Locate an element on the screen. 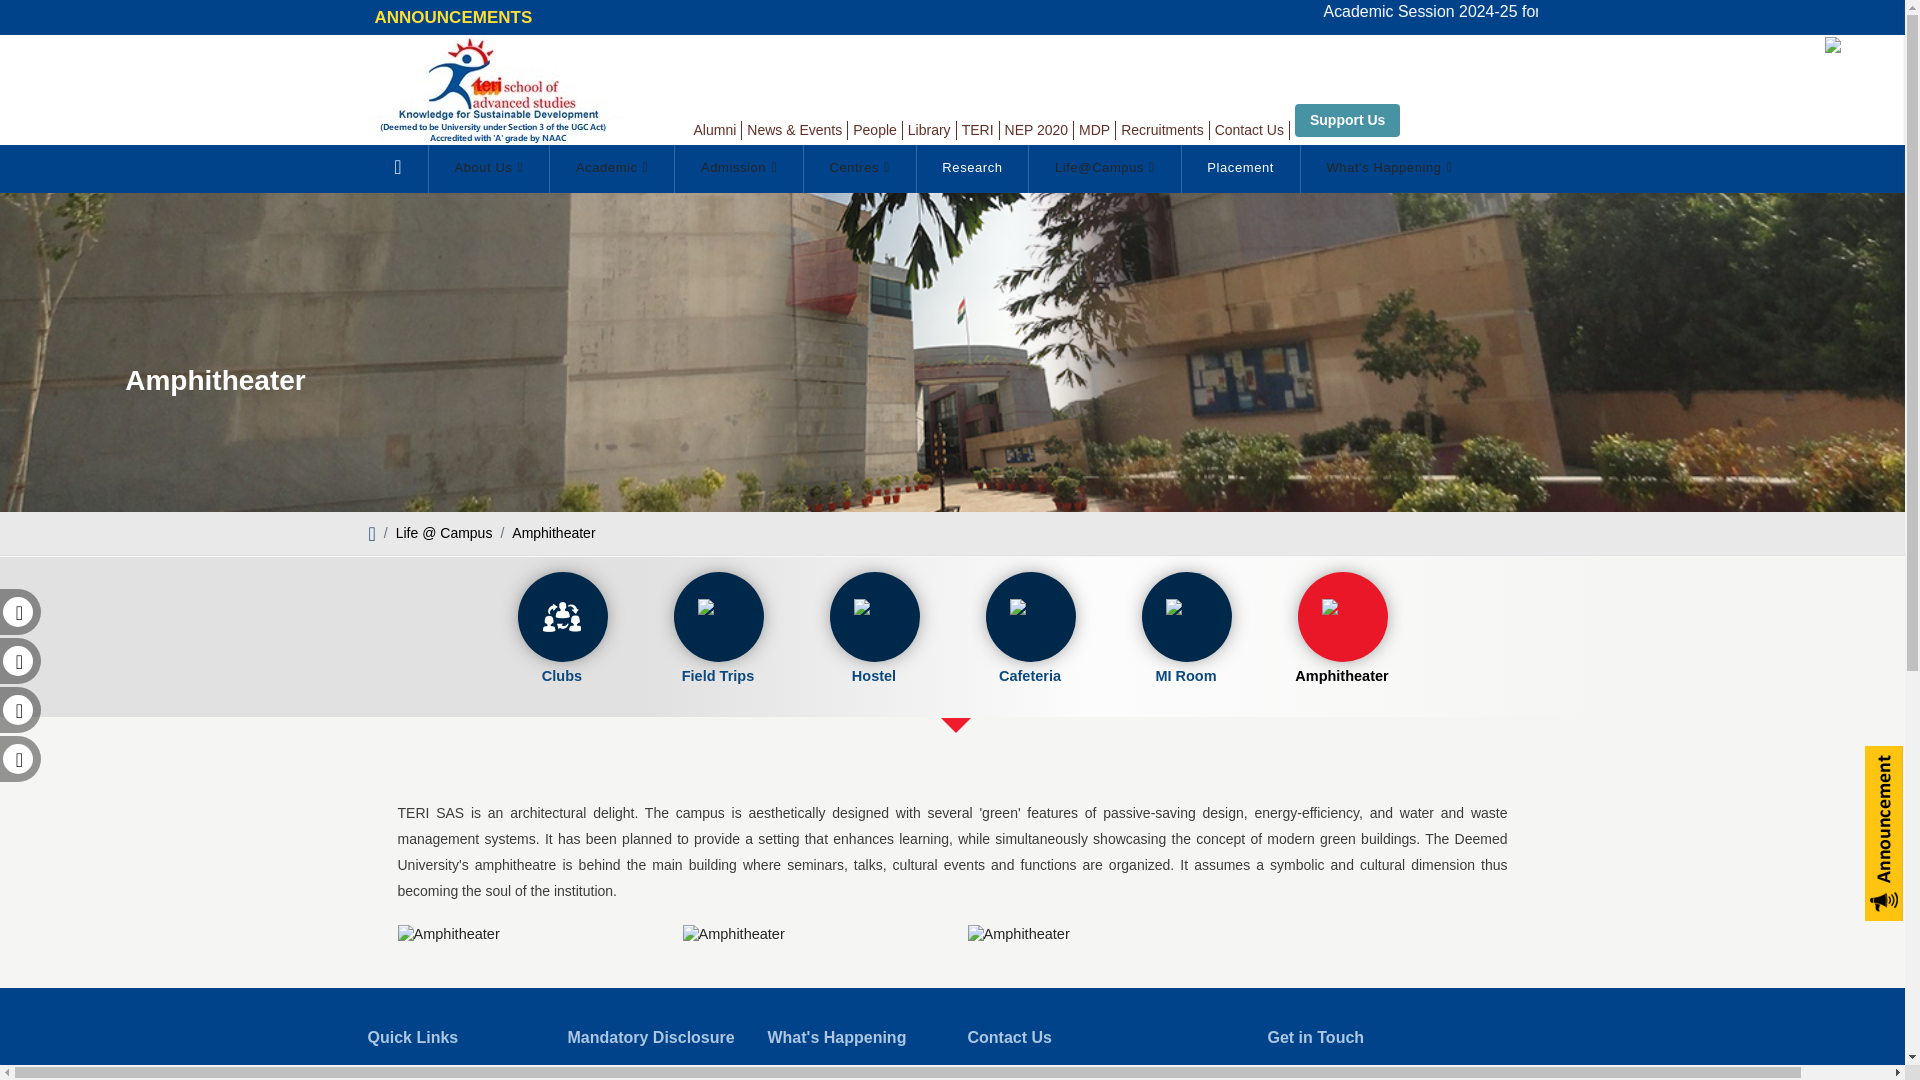  Support Us is located at coordinates (1346, 120).